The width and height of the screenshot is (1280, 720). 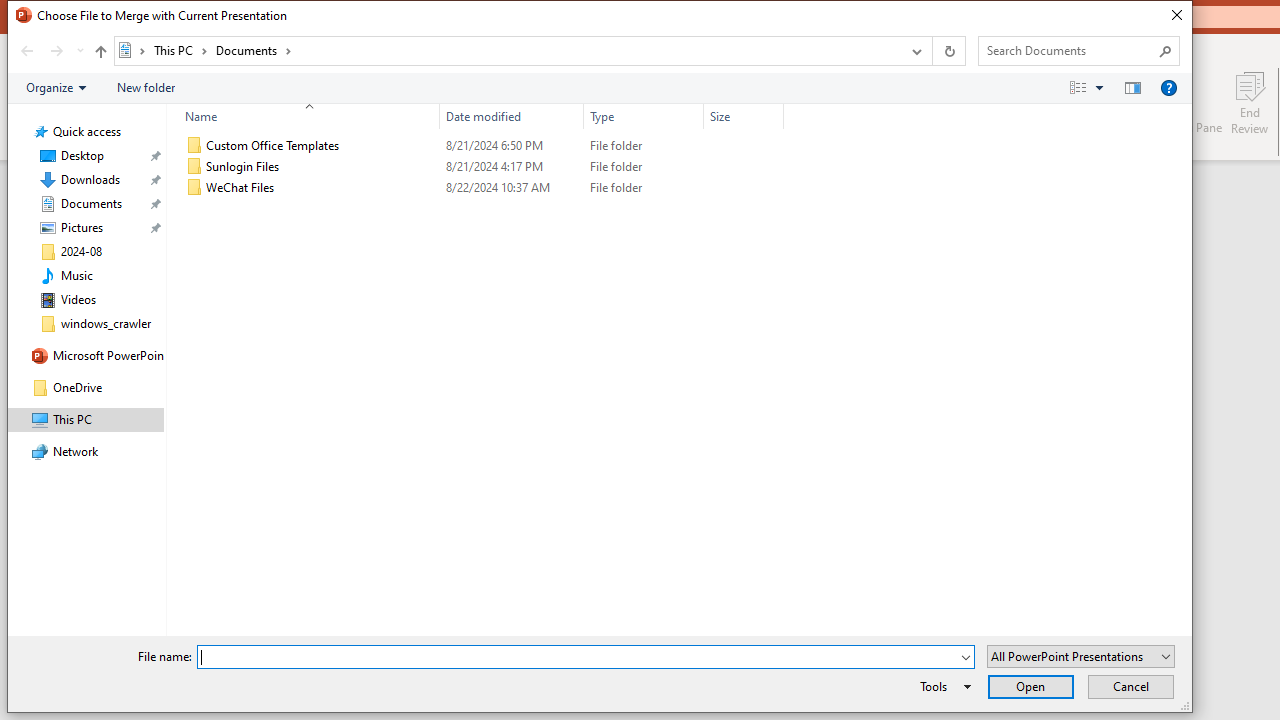 What do you see at coordinates (26, 51) in the screenshot?
I see `Back (Alt + Left Arrow)` at bounding box center [26, 51].